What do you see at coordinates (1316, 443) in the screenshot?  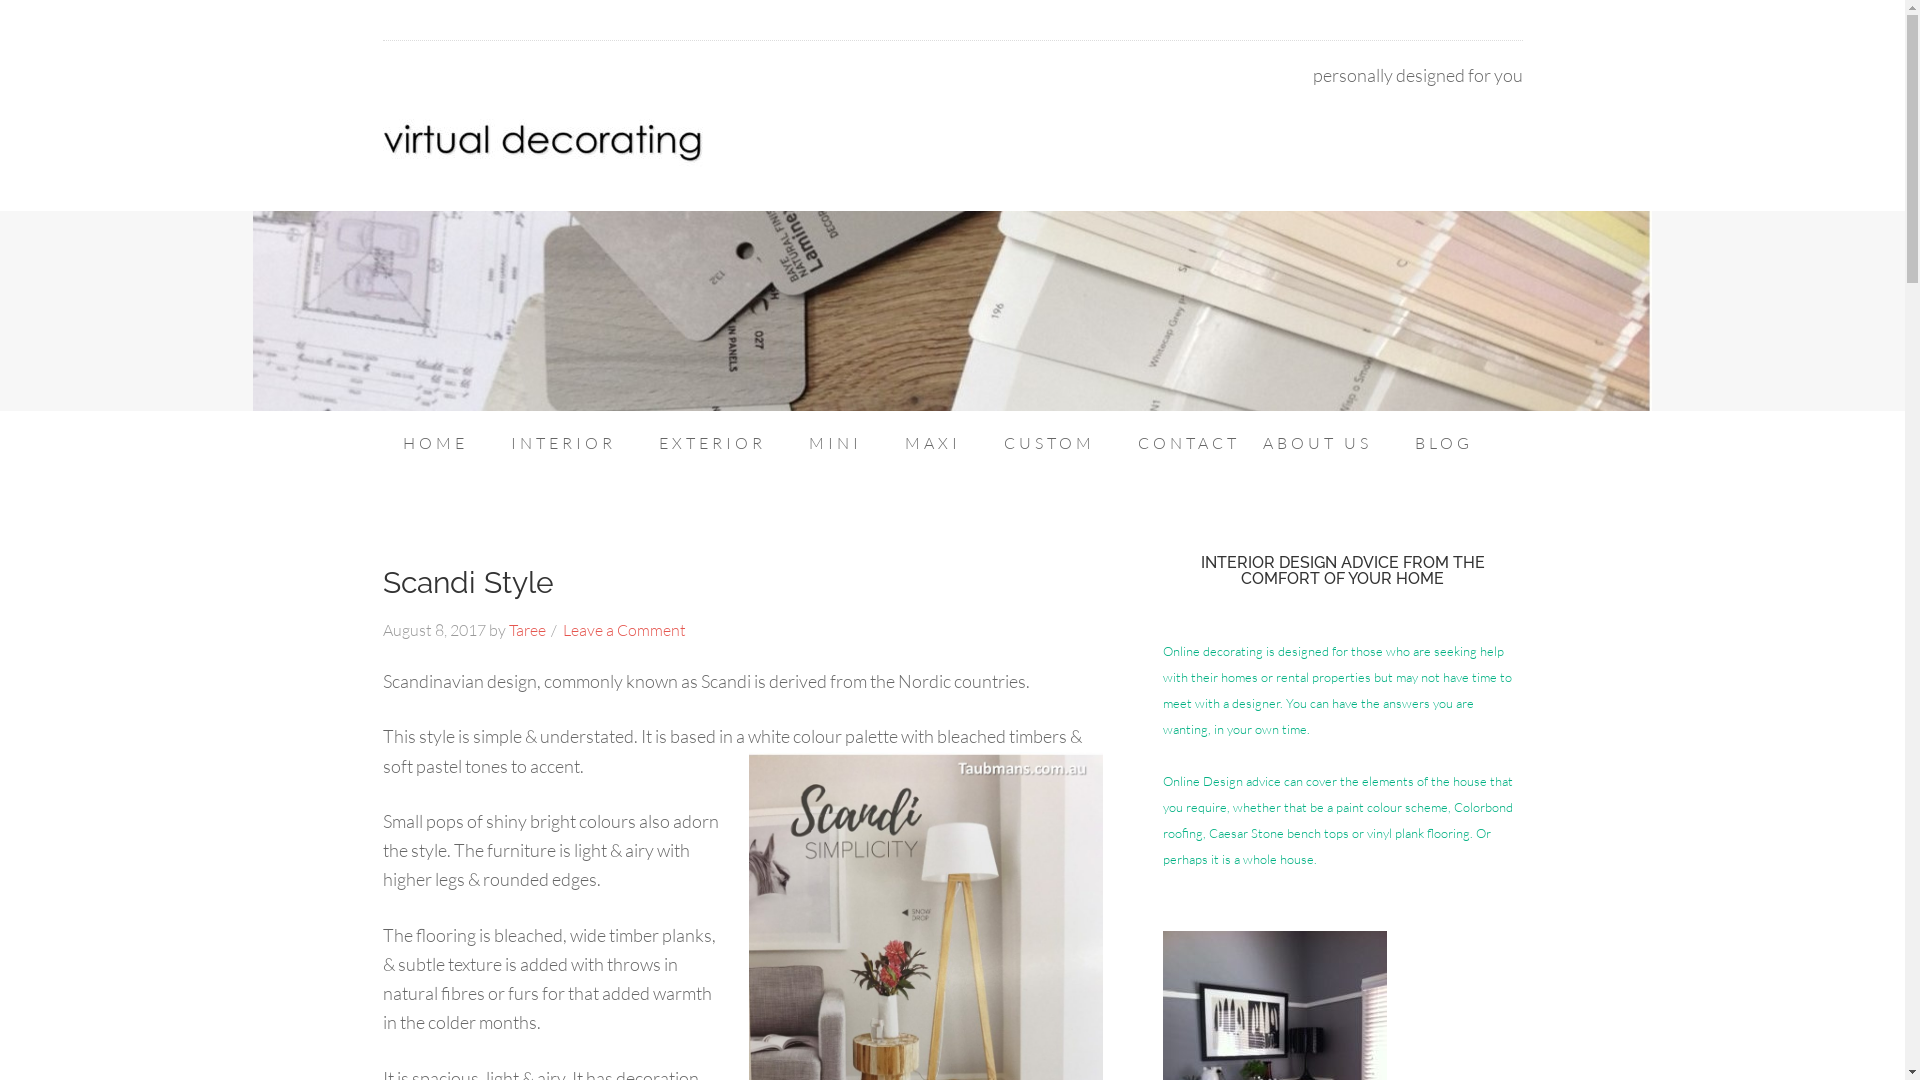 I see `ABOUT US` at bounding box center [1316, 443].